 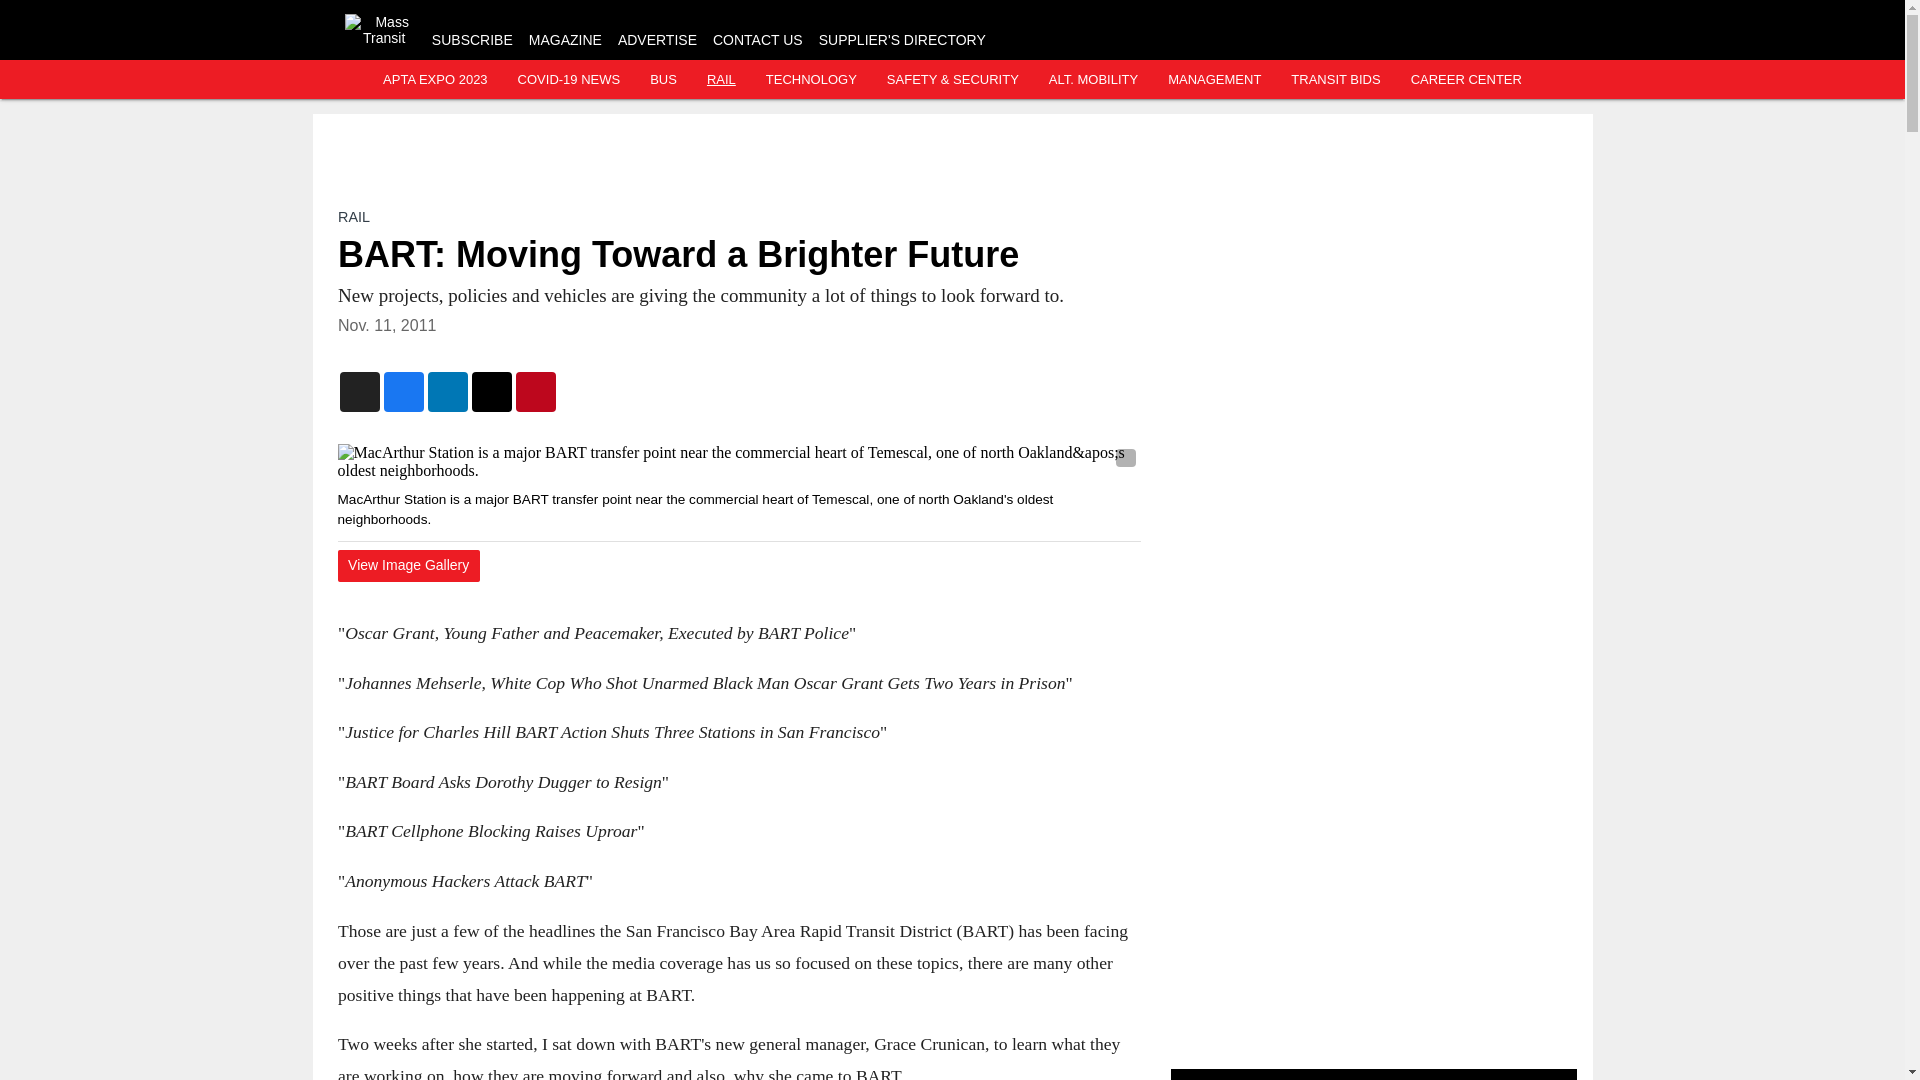 What do you see at coordinates (720, 80) in the screenshot?
I see `RAIL` at bounding box center [720, 80].